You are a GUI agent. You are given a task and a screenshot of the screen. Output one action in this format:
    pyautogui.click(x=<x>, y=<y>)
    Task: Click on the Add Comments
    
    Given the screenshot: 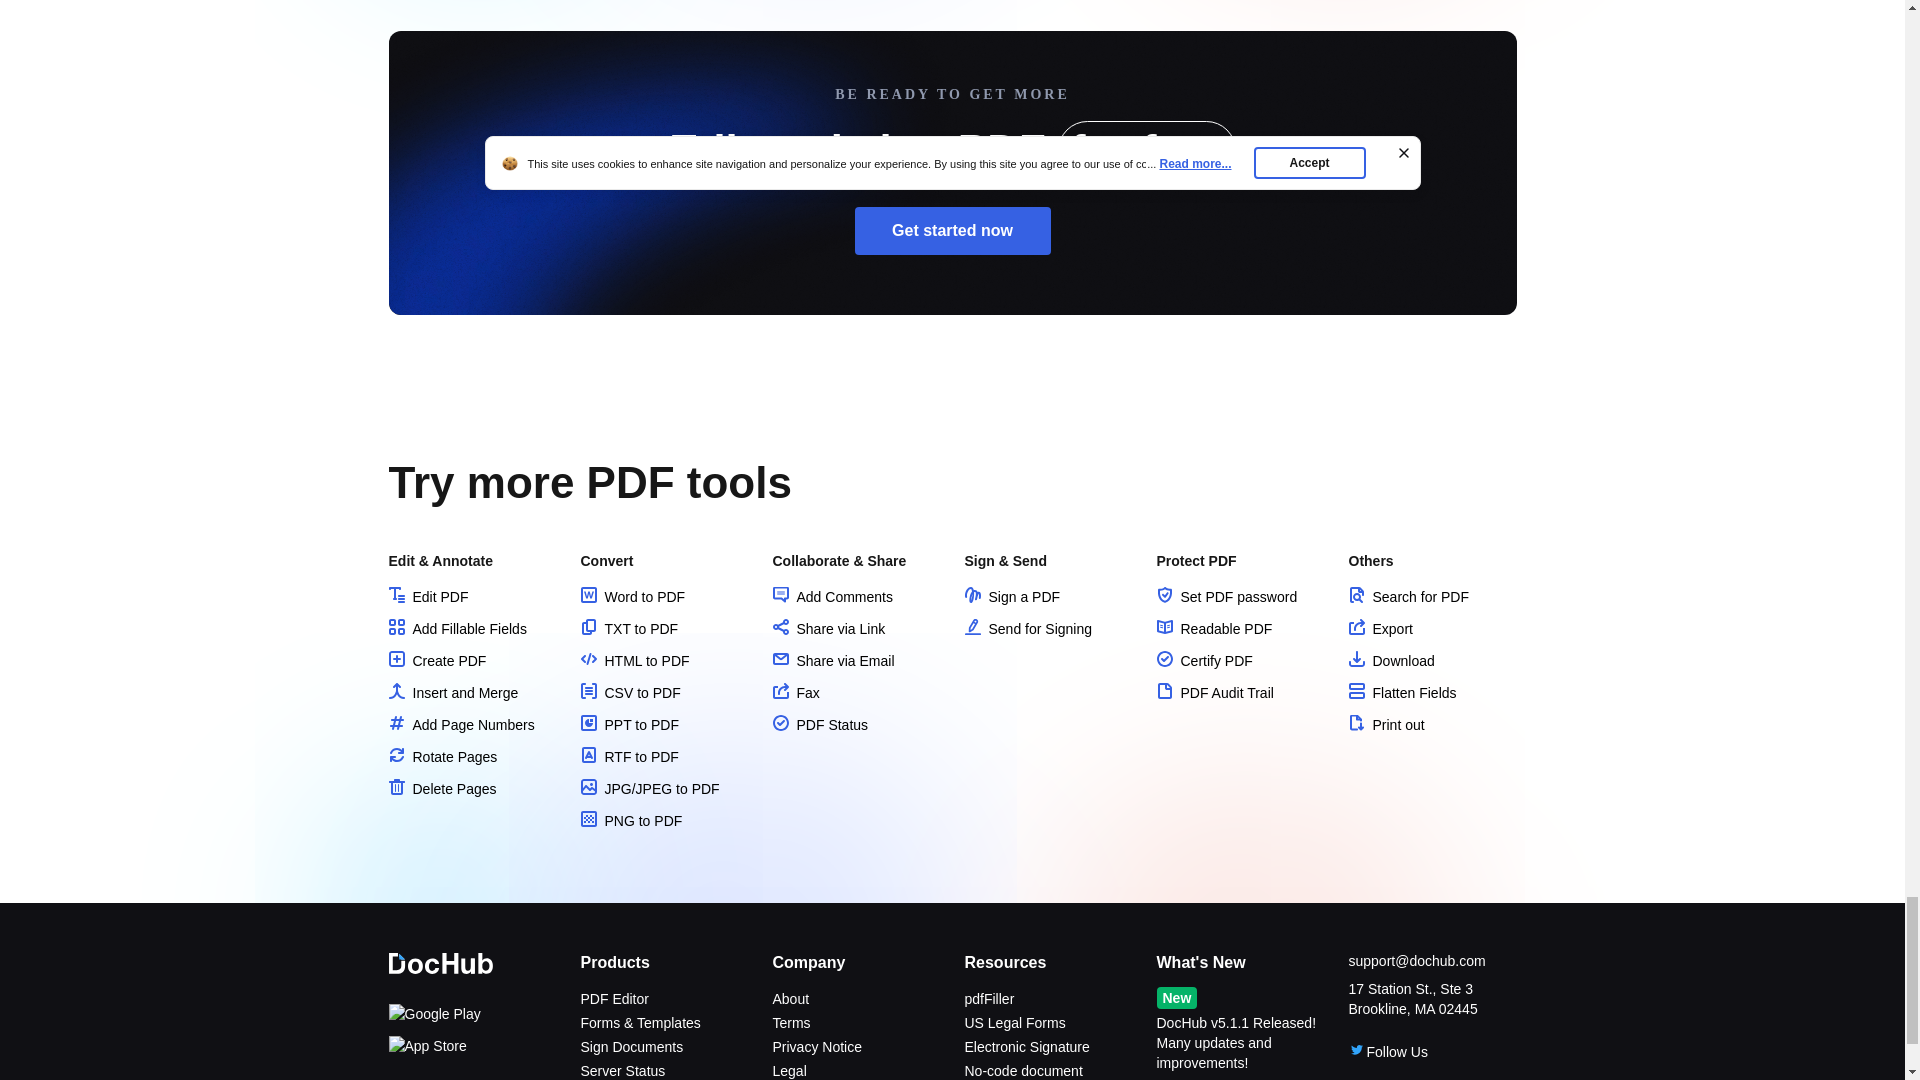 What is the action you would take?
    pyautogui.click(x=832, y=596)
    